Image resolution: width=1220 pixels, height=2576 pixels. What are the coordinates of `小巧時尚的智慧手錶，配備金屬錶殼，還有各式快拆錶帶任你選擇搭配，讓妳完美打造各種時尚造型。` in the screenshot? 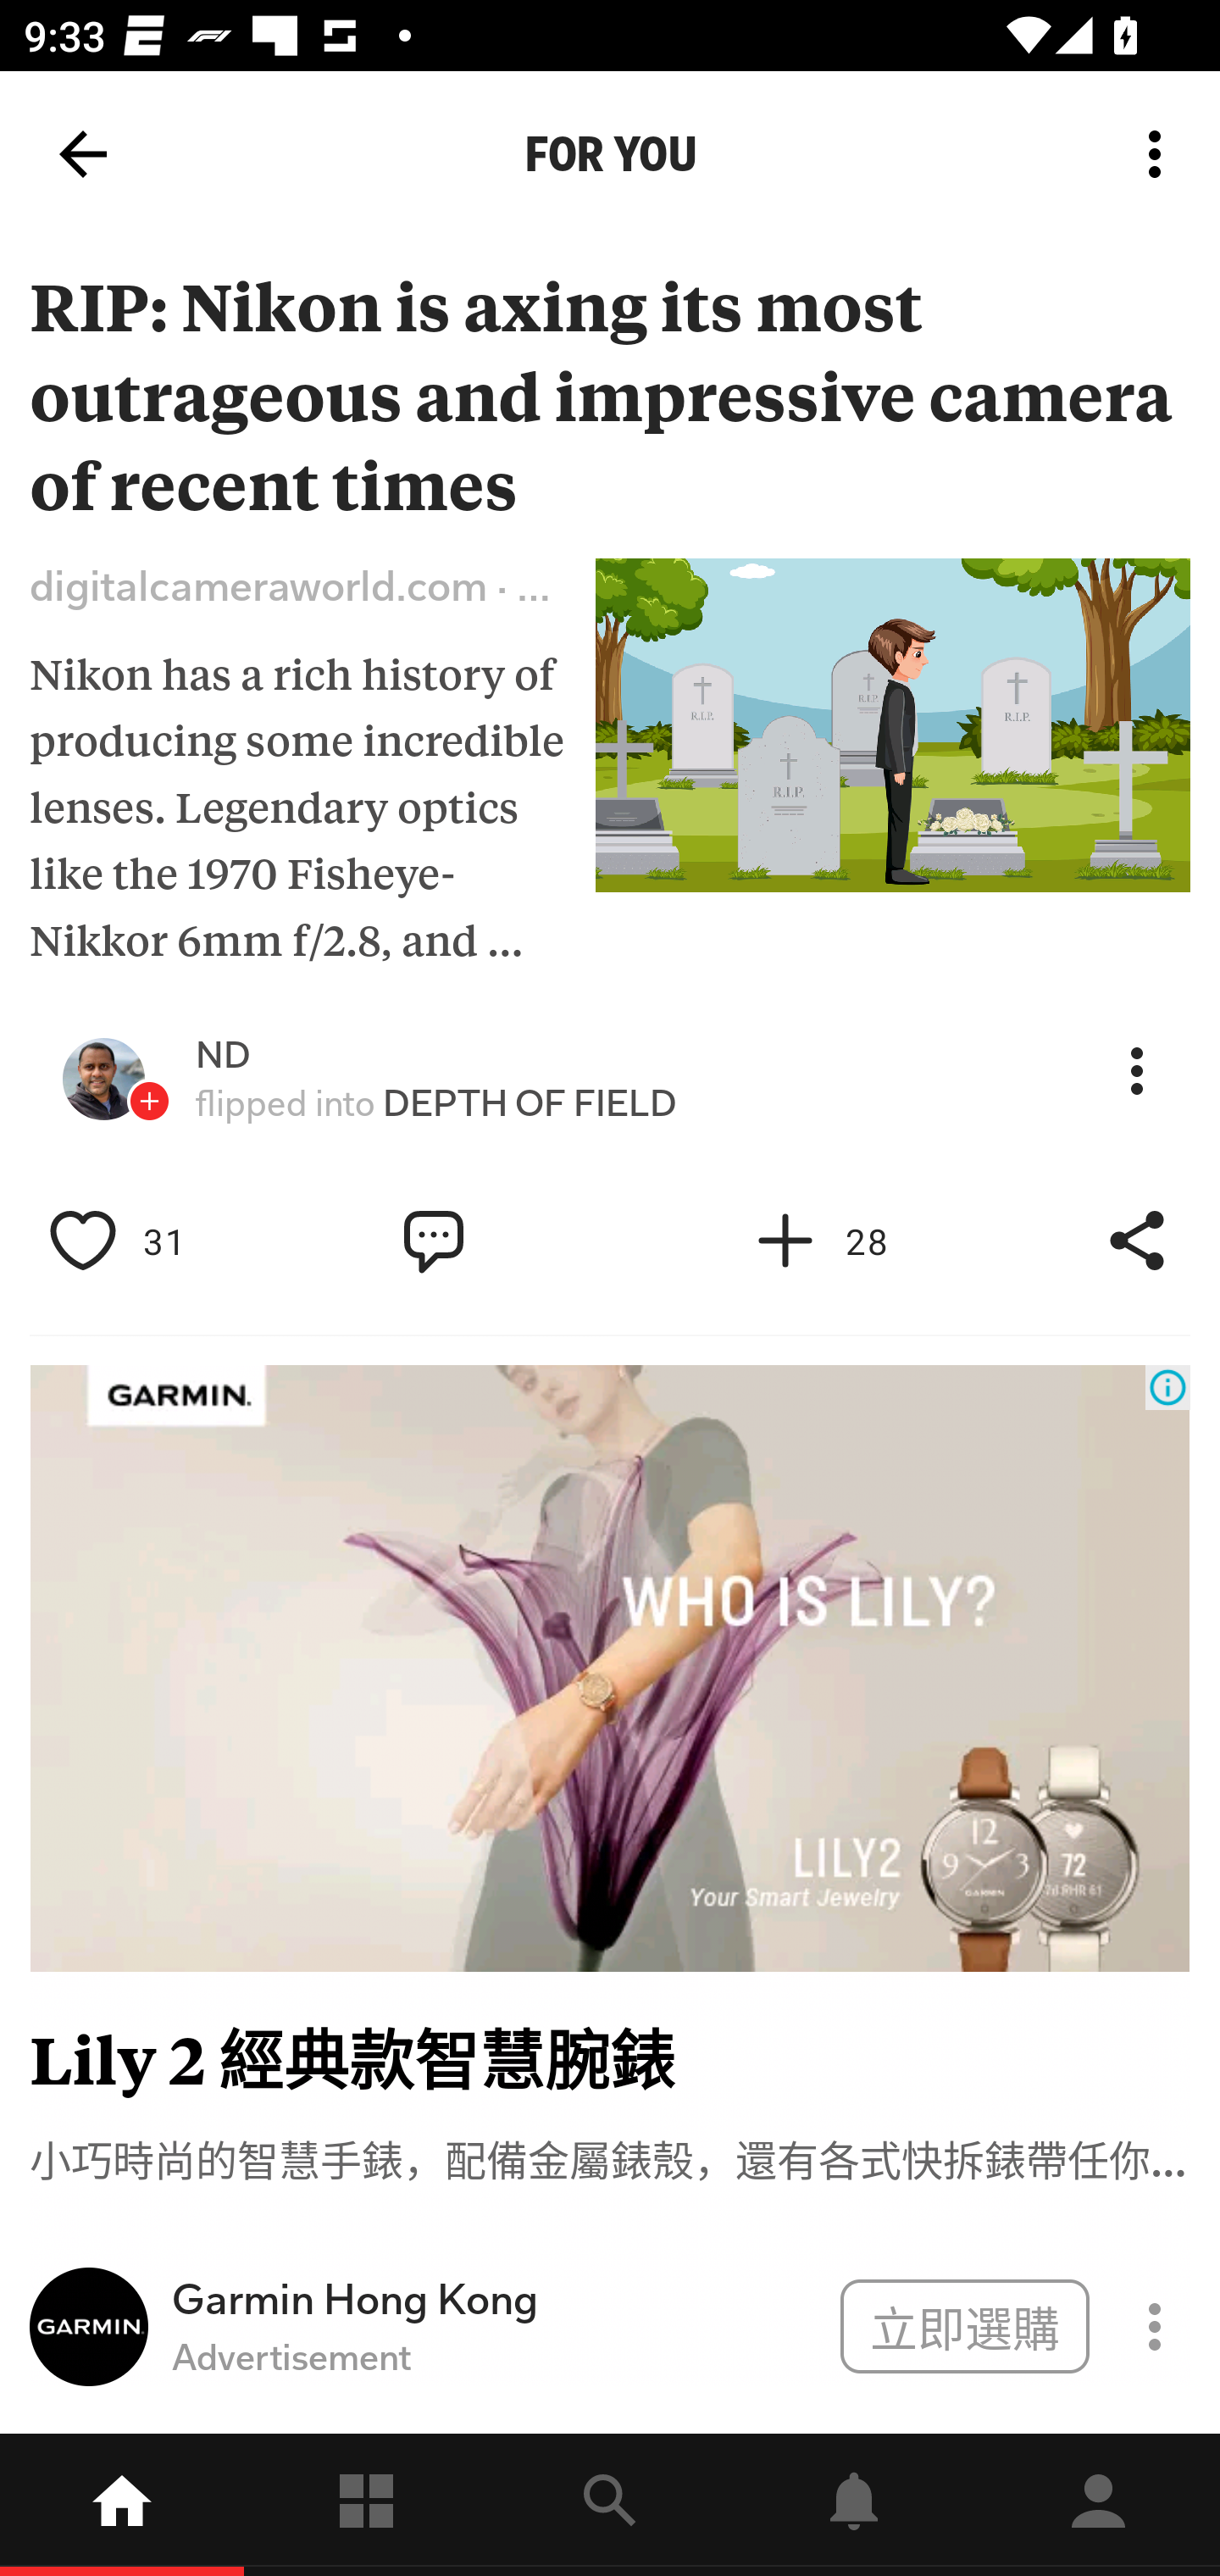 It's located at (610, 2157).